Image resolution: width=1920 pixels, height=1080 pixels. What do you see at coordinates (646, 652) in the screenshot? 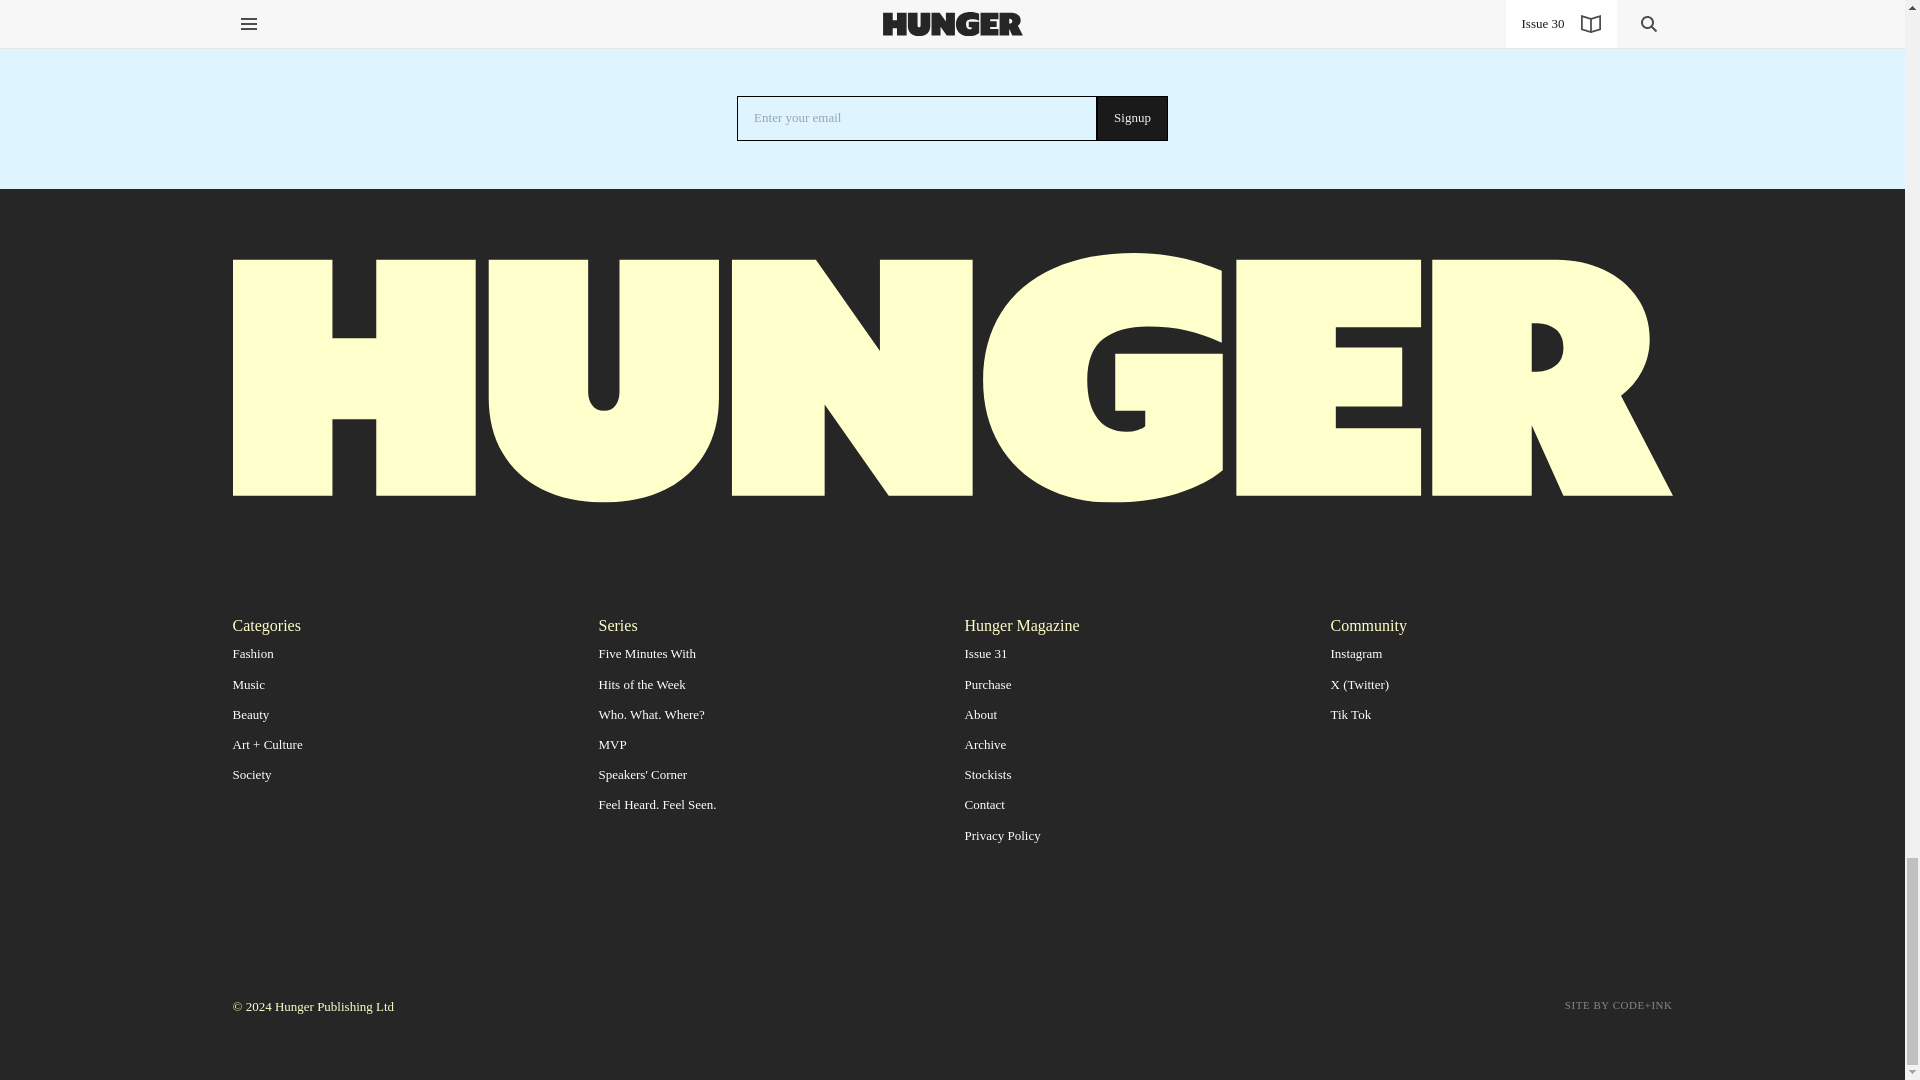
I see `Five Minutes With` at bounding box center [646, 652].